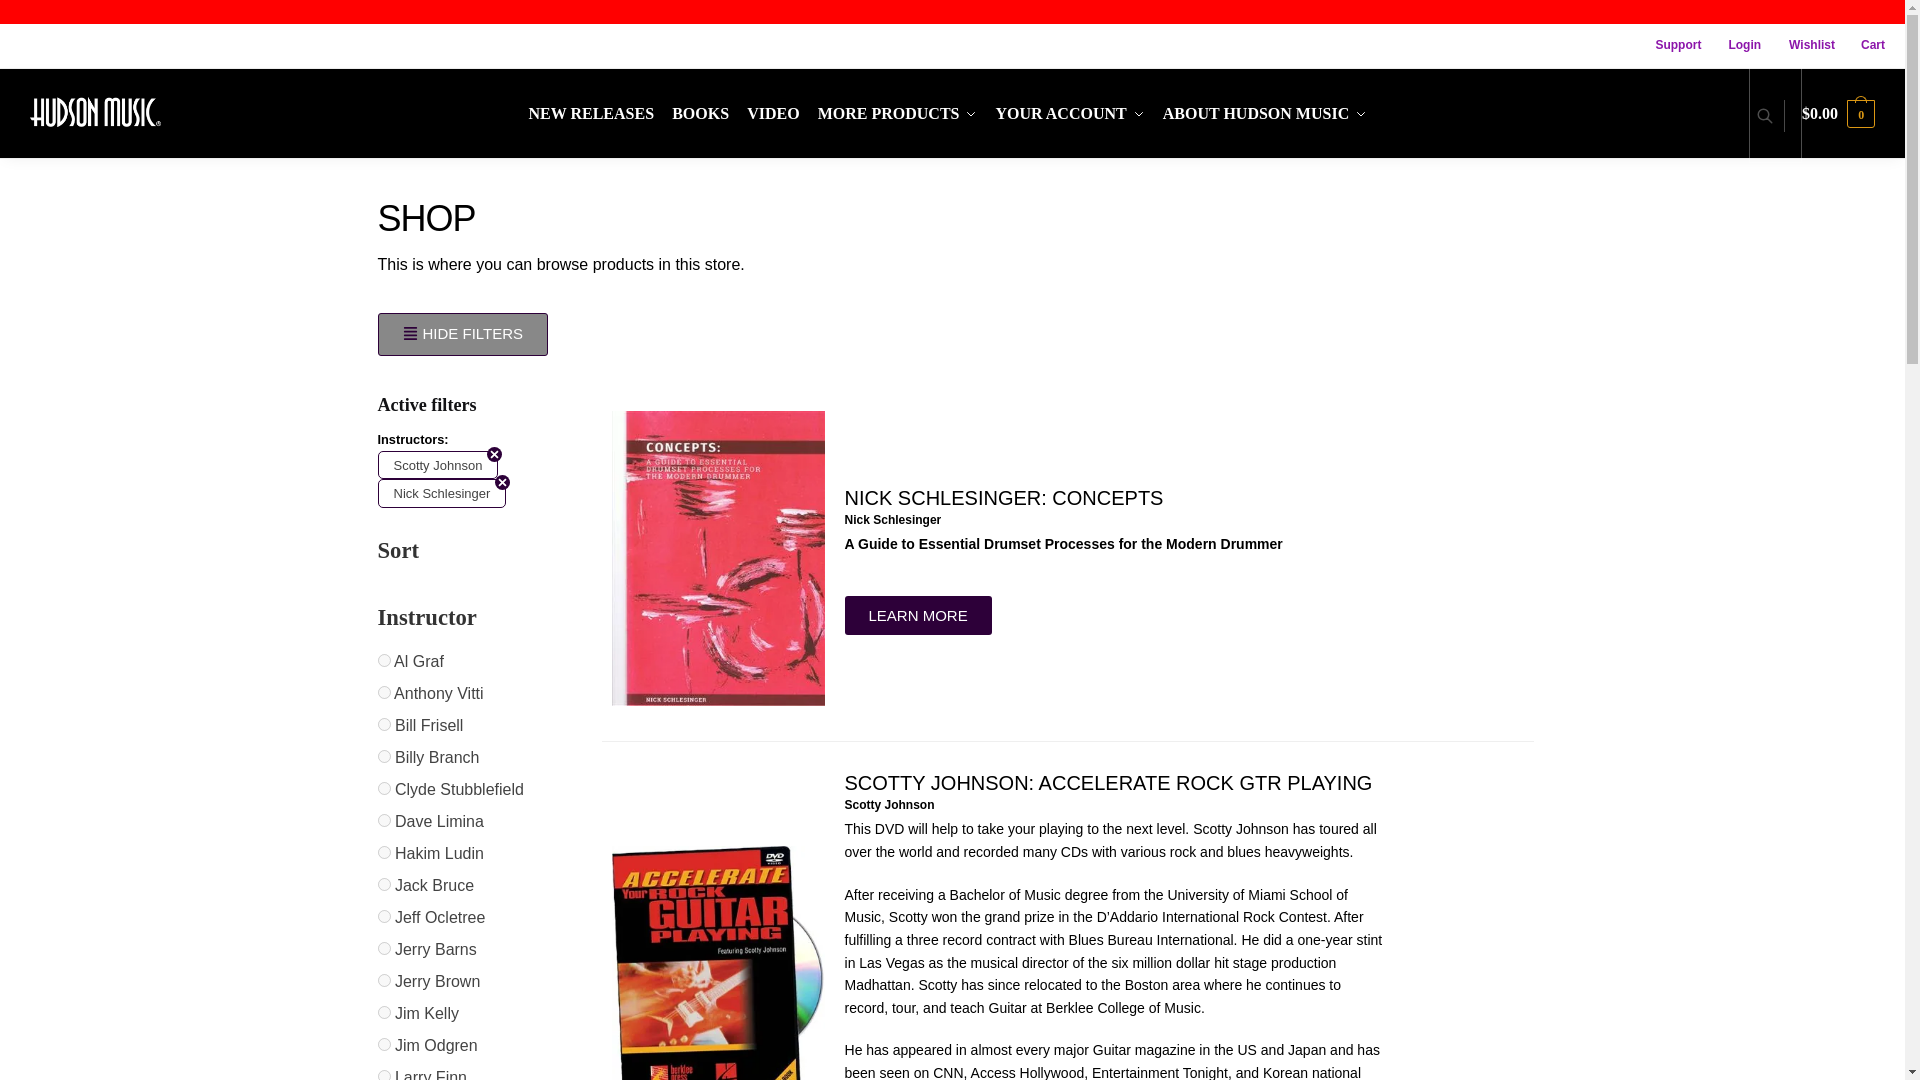 The width and height of the screenshot is (1920, 1080). Describe the element at coordinates (384, 948) in the screenshot. I see `jerry-barns` at that location.